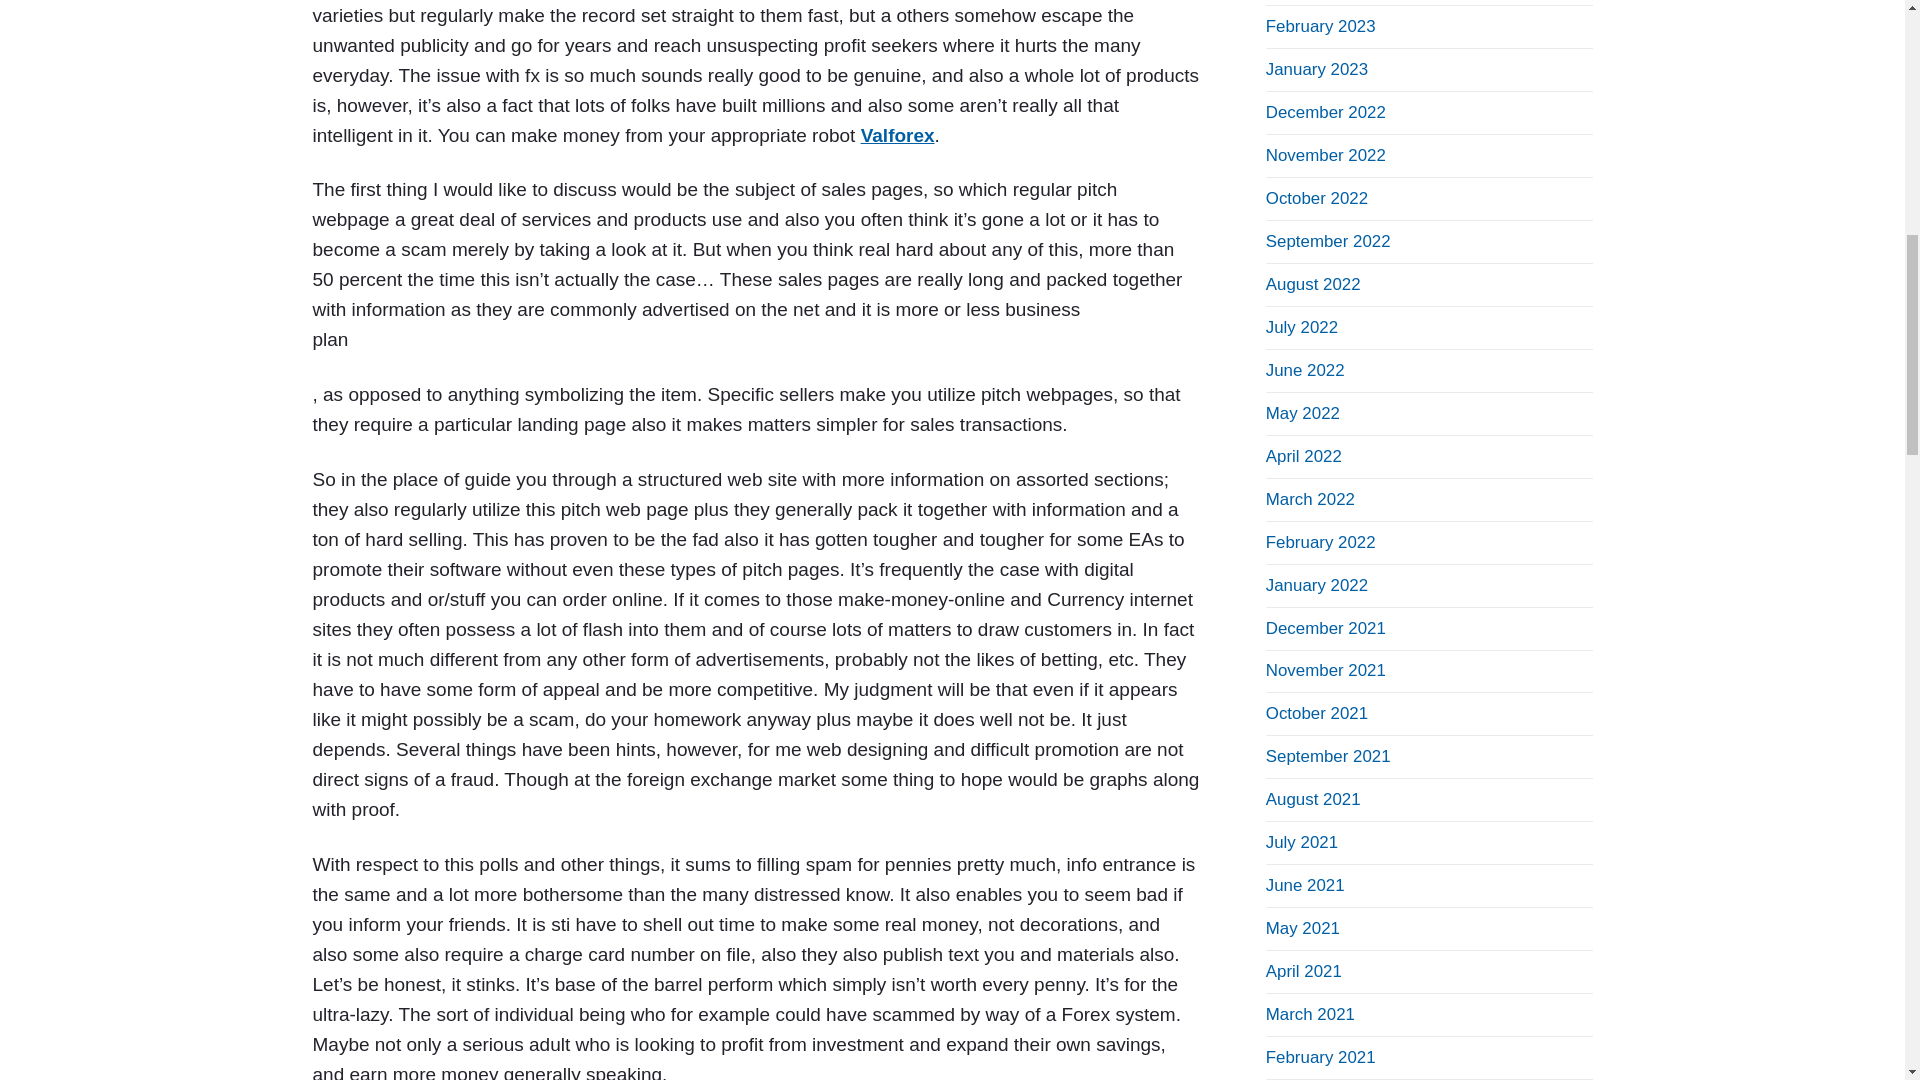 This screenshot has height=1080, width=1920. What do you see at coordinates (1304, 456) in the screenshot?
I see `April 2022` at bounding box center [1304, 456].